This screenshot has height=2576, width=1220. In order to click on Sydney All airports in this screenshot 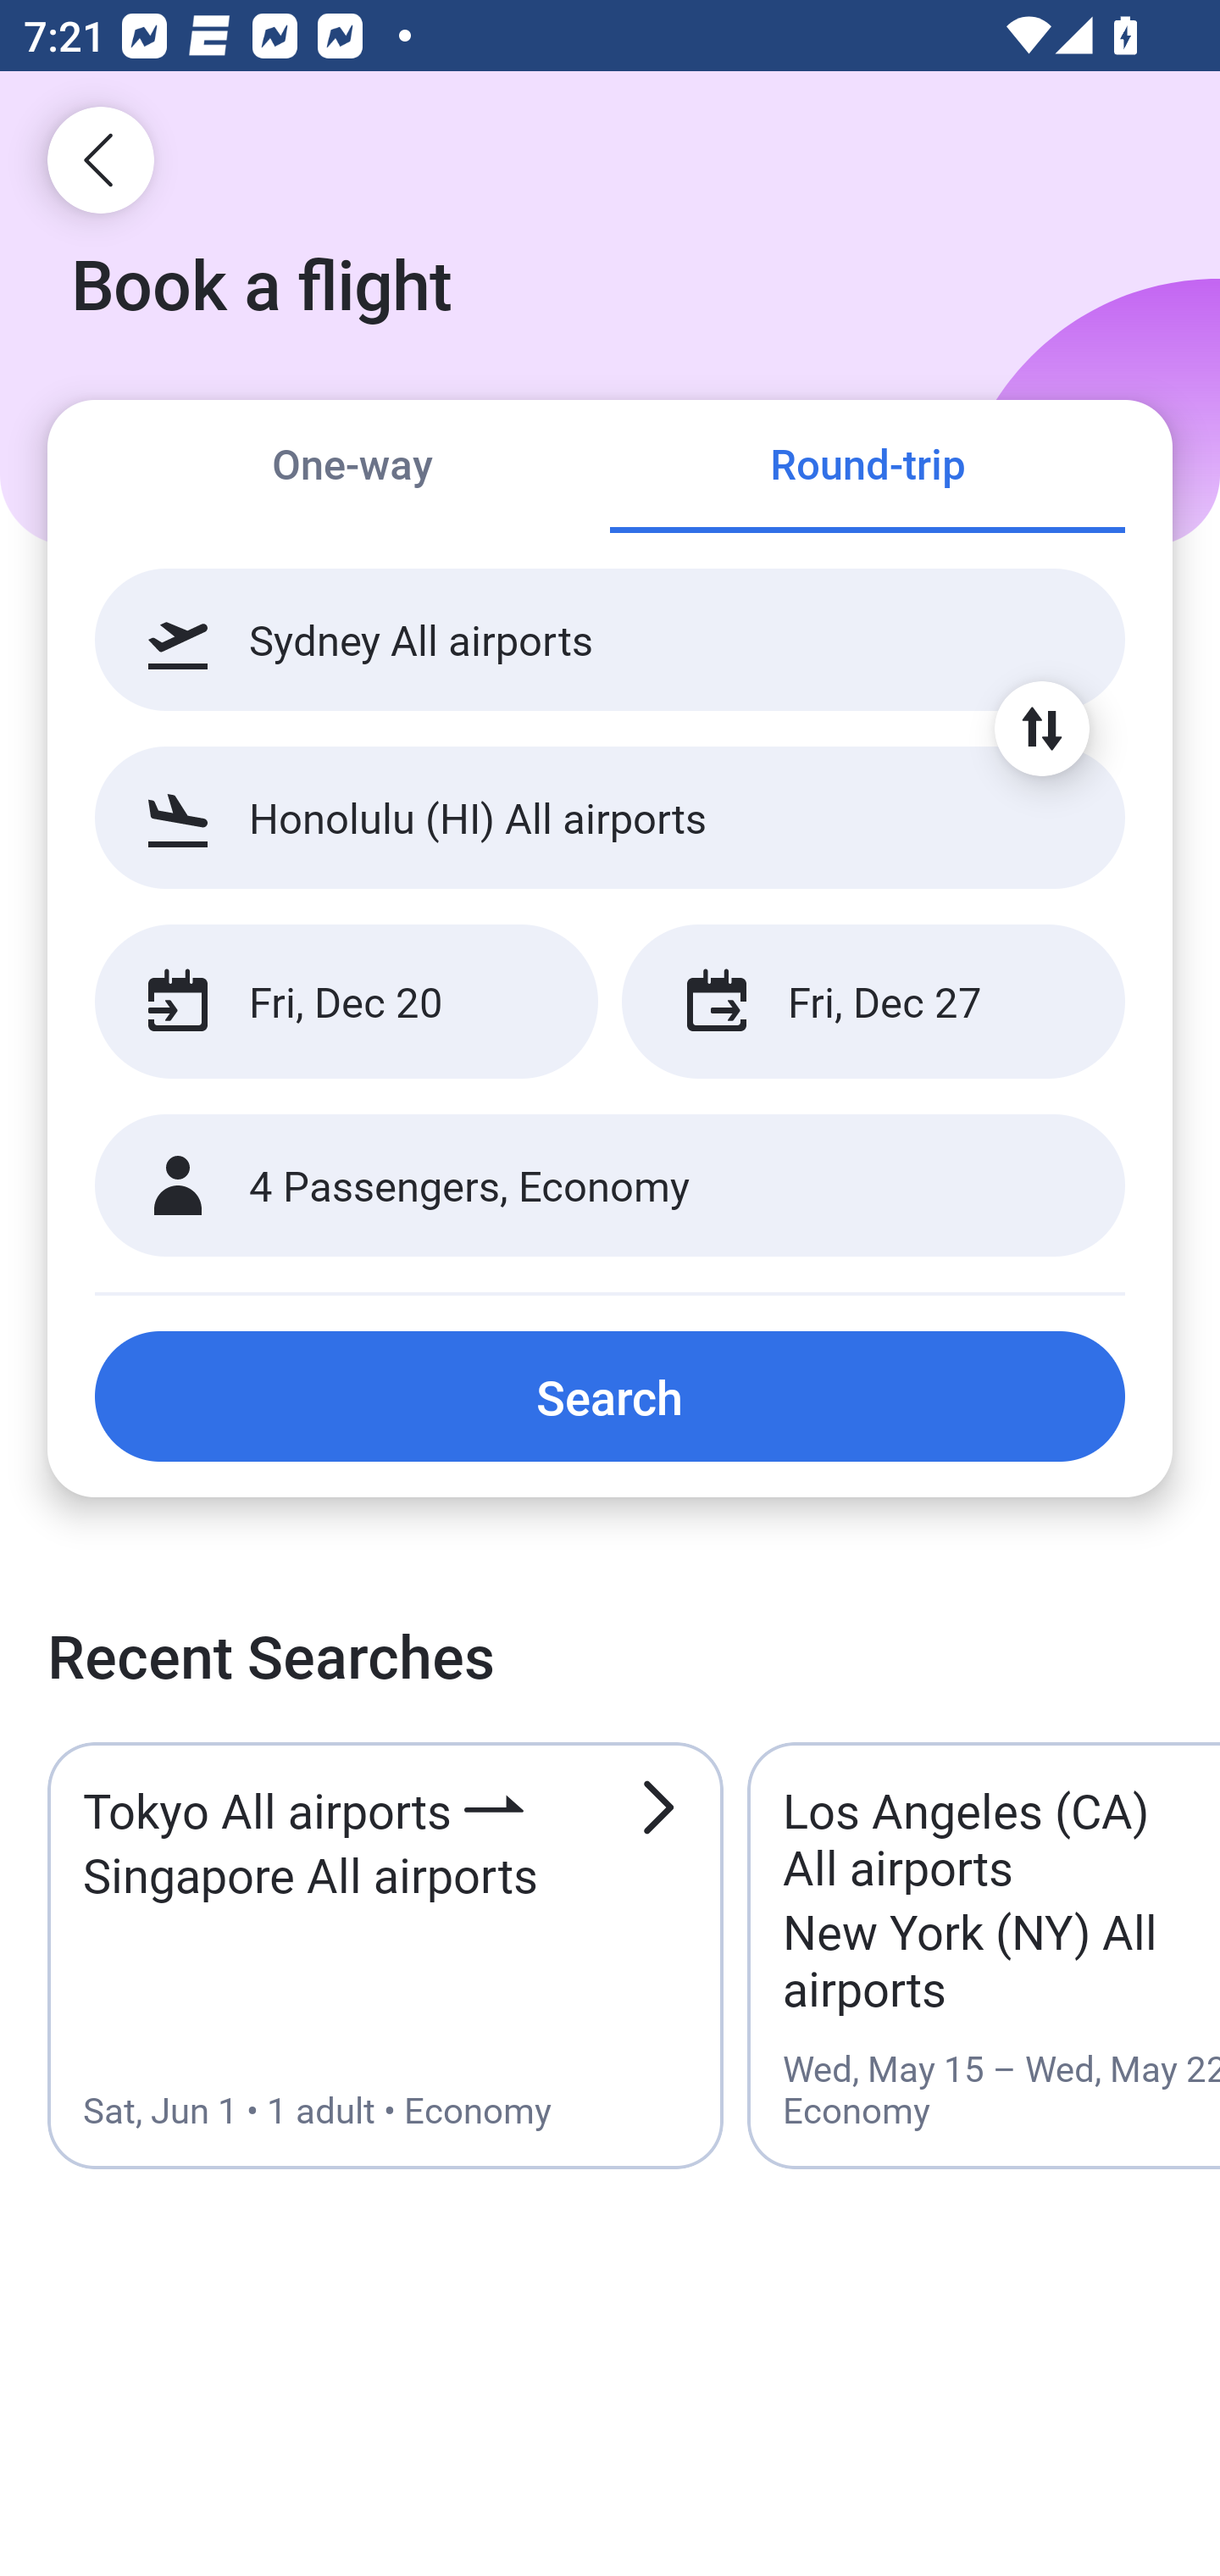, I will do `click(610, 640)`.